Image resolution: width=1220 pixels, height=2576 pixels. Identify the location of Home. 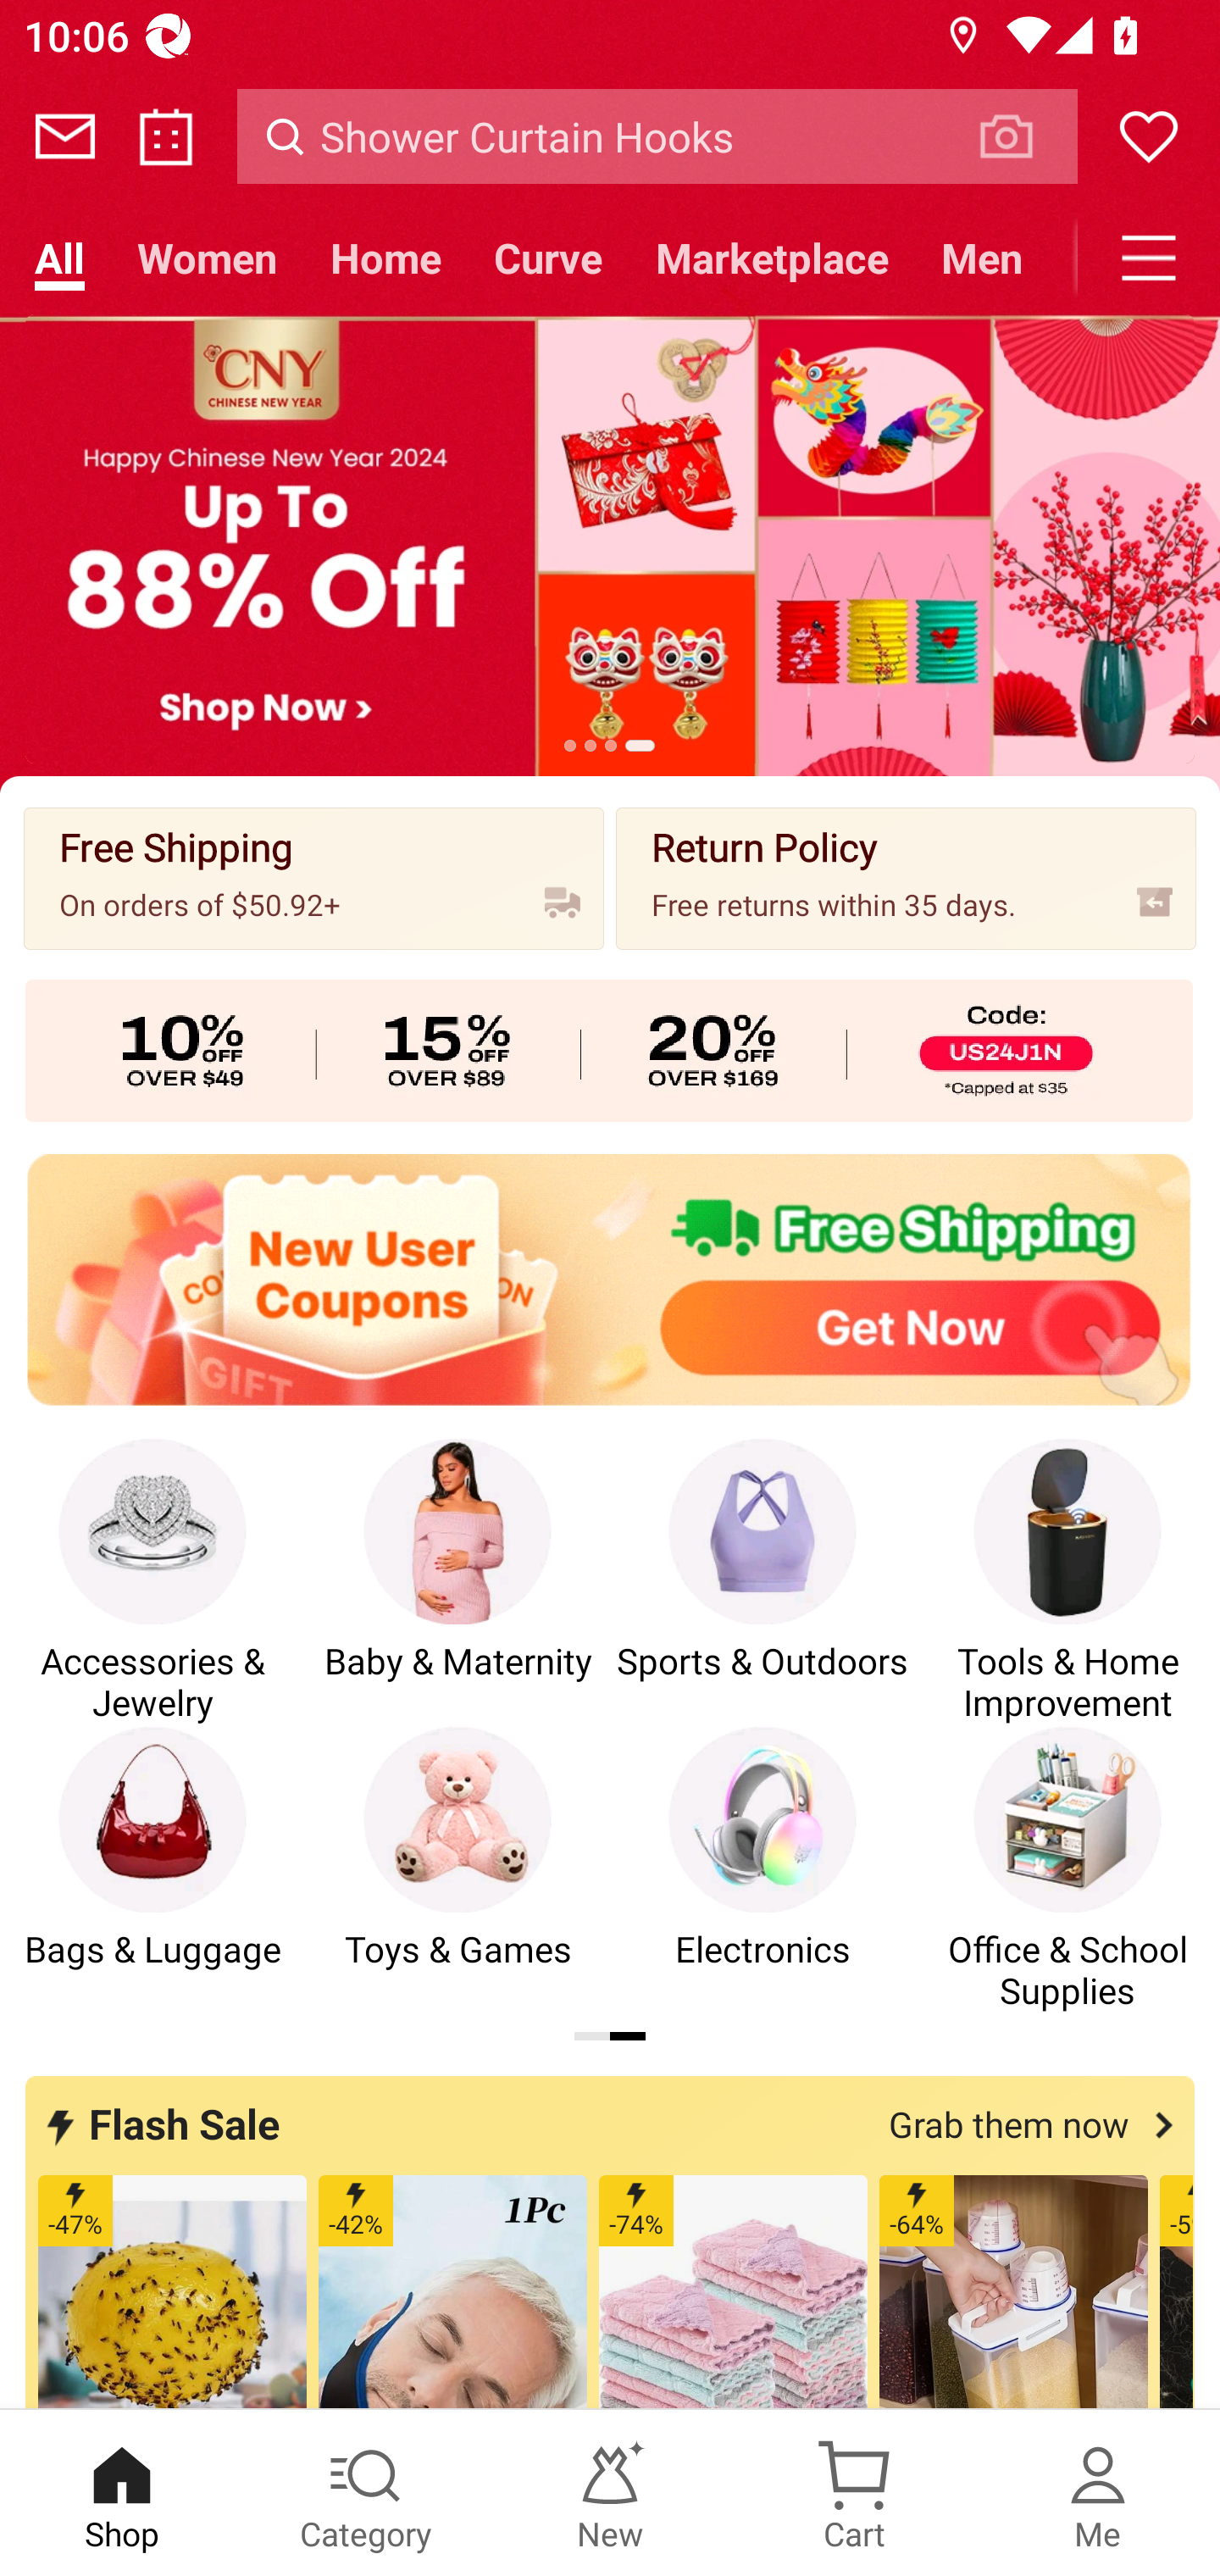
(385, 258).